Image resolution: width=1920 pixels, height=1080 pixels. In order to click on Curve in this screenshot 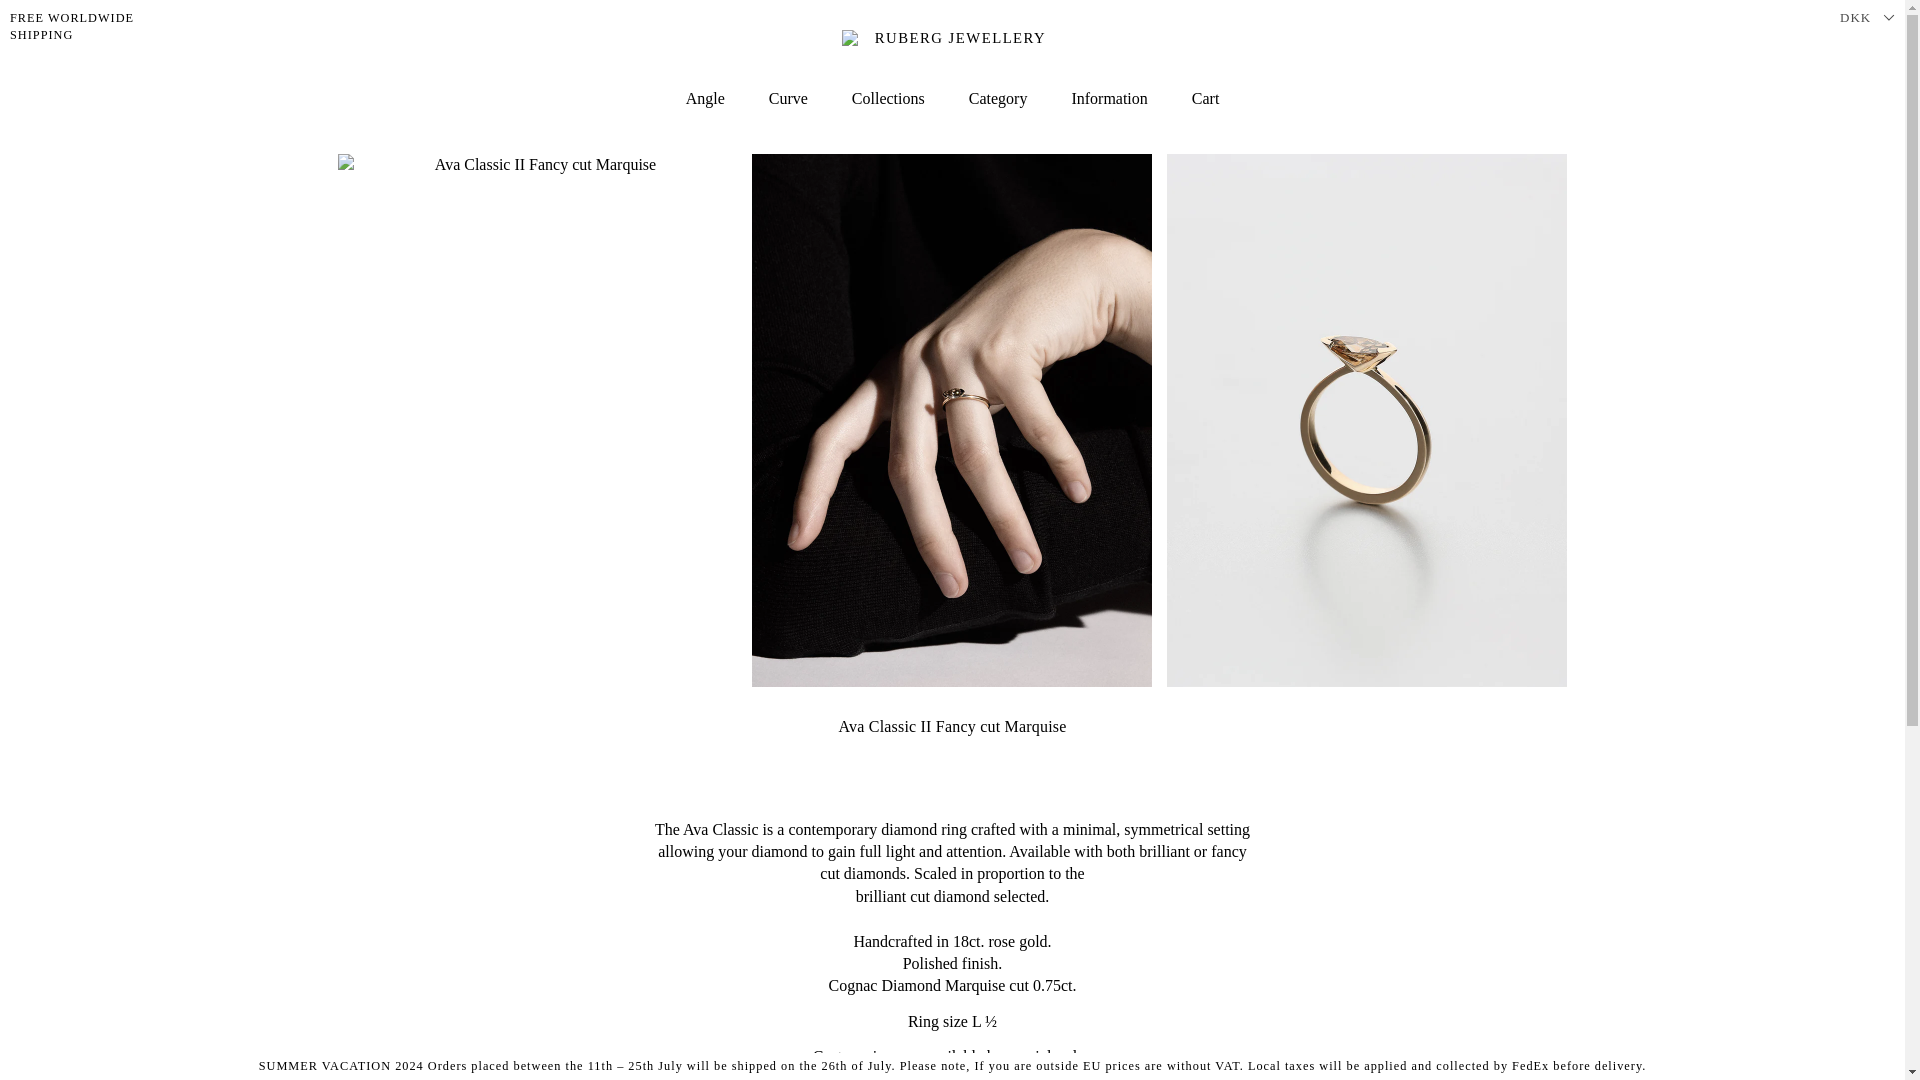, I will do `click(705, 100)`.